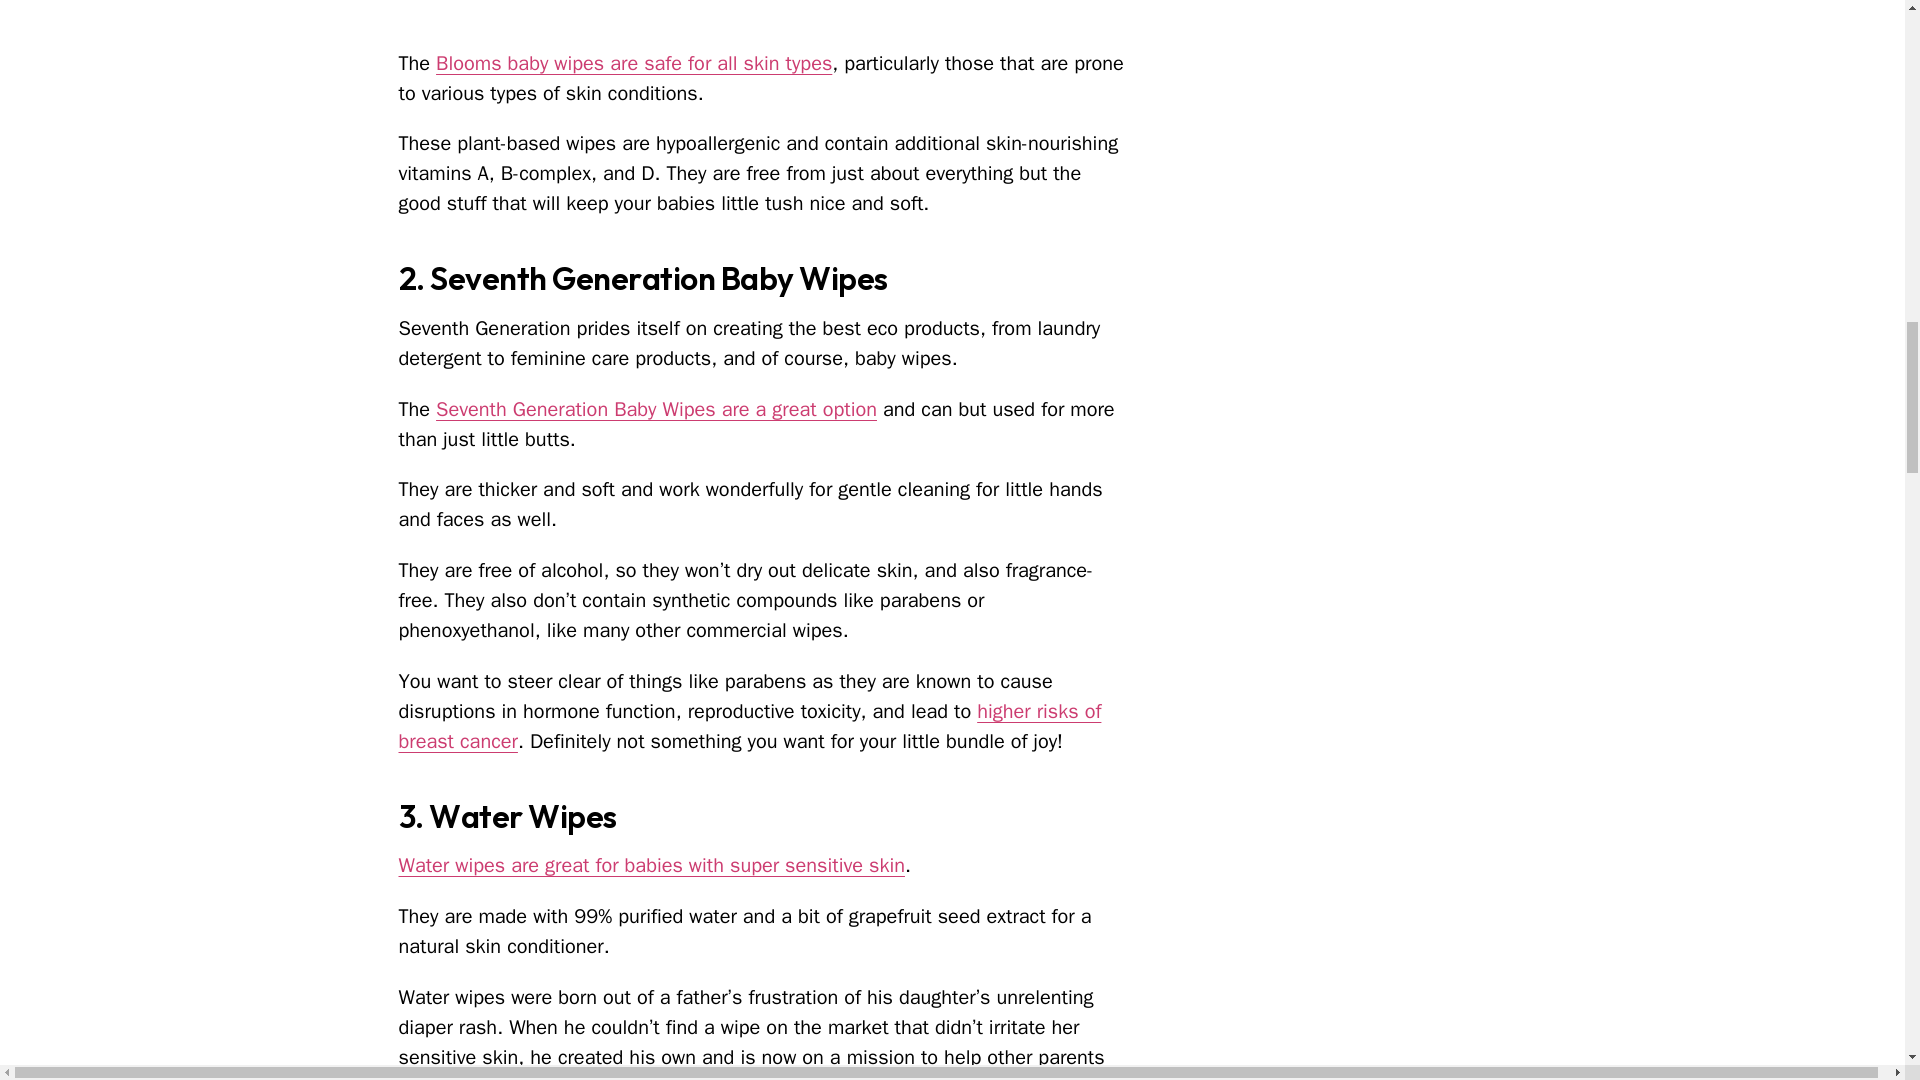 This screenshot has height=1080, width=1920. What do you see at coordinates (748, 726) in the screenshot?
I see `higher risks of breast cancer` at bounding box center [748, 726].